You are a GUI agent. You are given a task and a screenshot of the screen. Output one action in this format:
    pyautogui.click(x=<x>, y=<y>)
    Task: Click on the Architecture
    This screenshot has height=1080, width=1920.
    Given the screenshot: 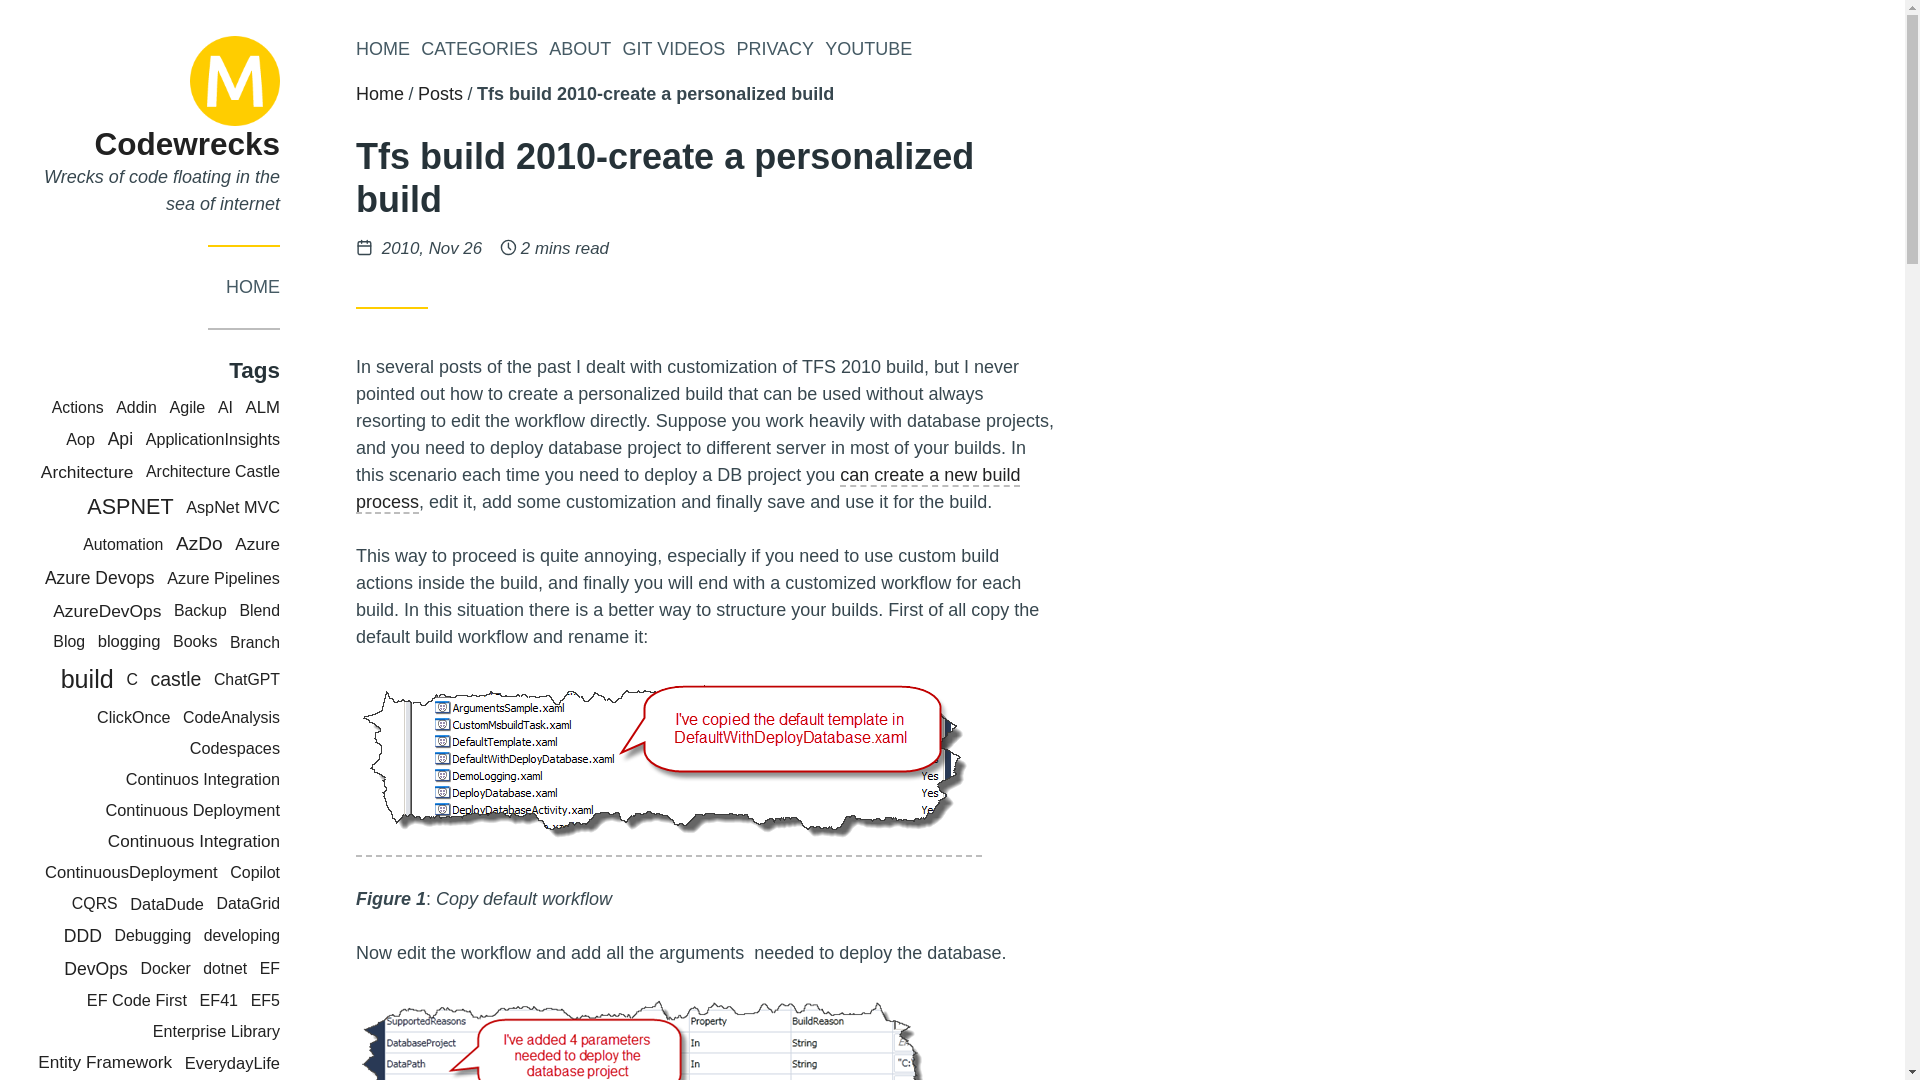 What is the action you would take?
    pyautogui.click(x=87, y=472)
    